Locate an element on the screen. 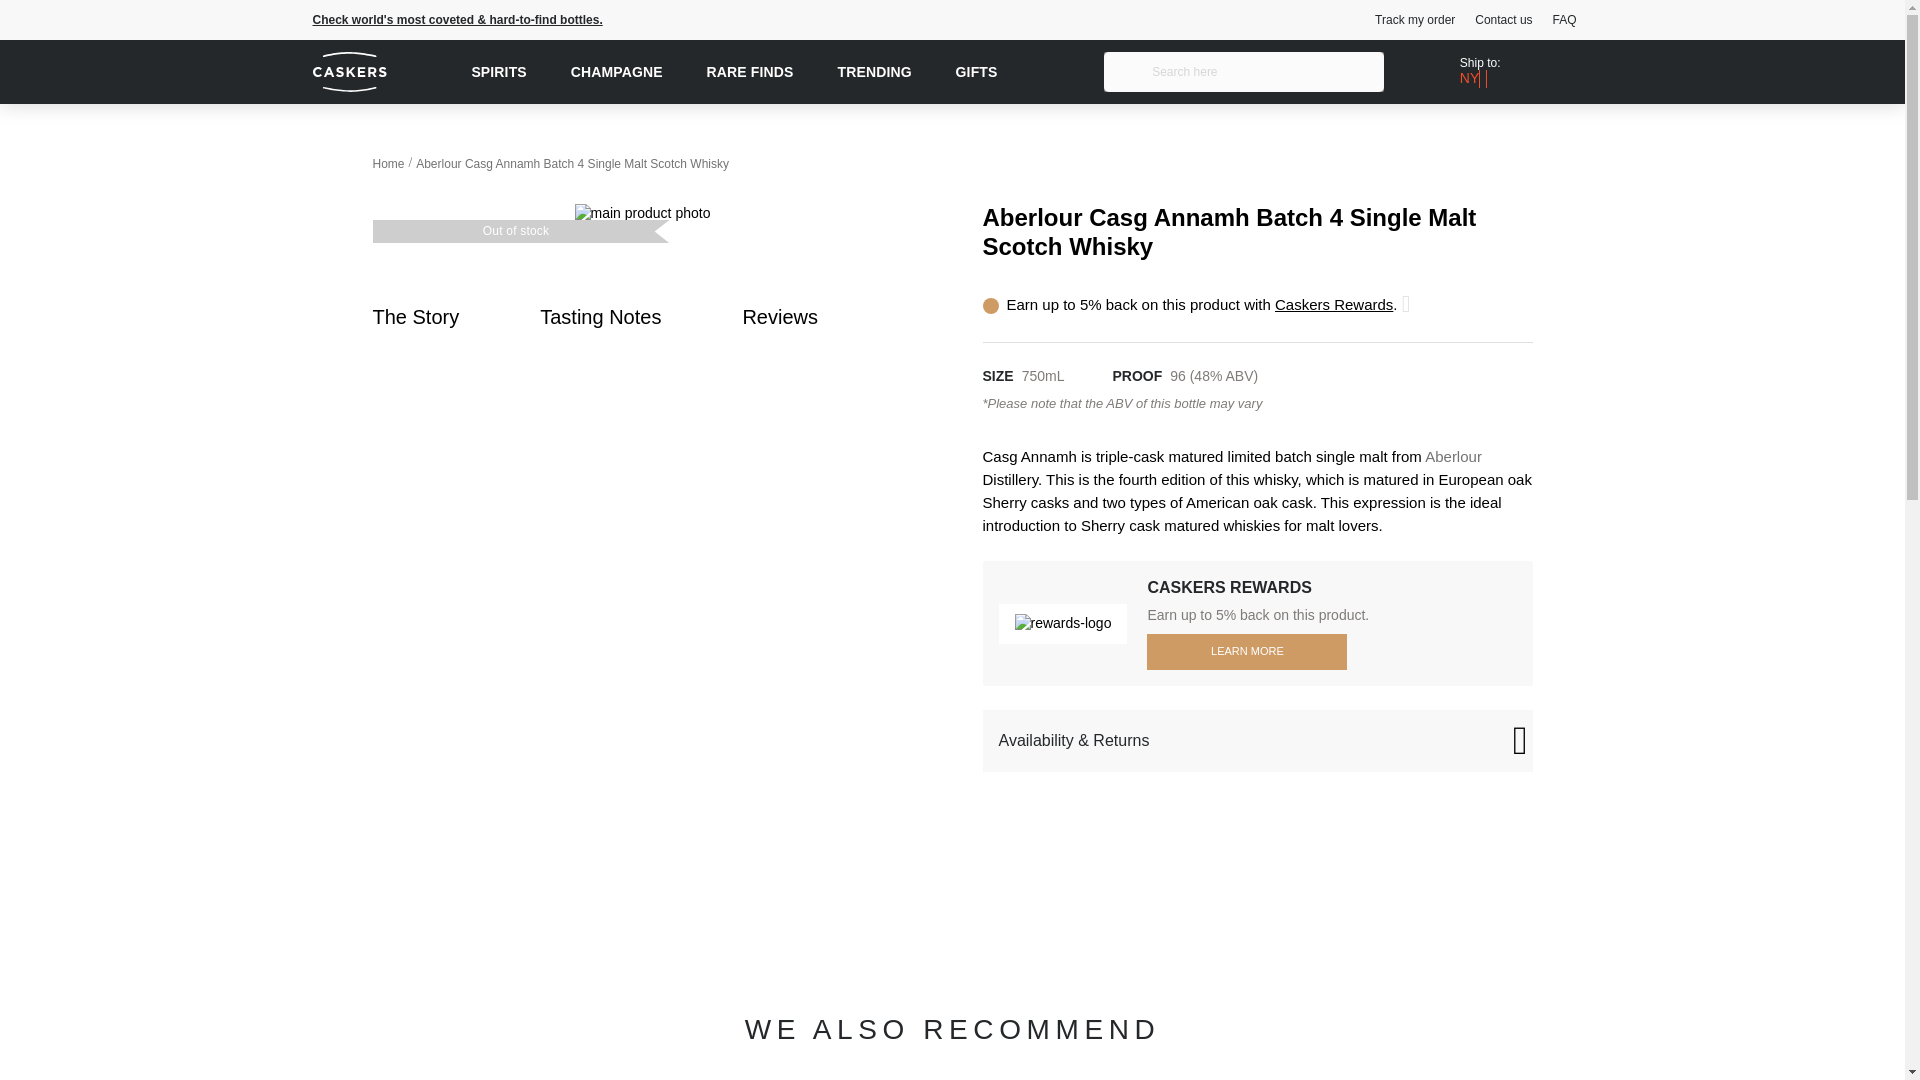 The width and height of the screenshot is (1920, 1080). FAQ is located at coordinates (1571, 20).